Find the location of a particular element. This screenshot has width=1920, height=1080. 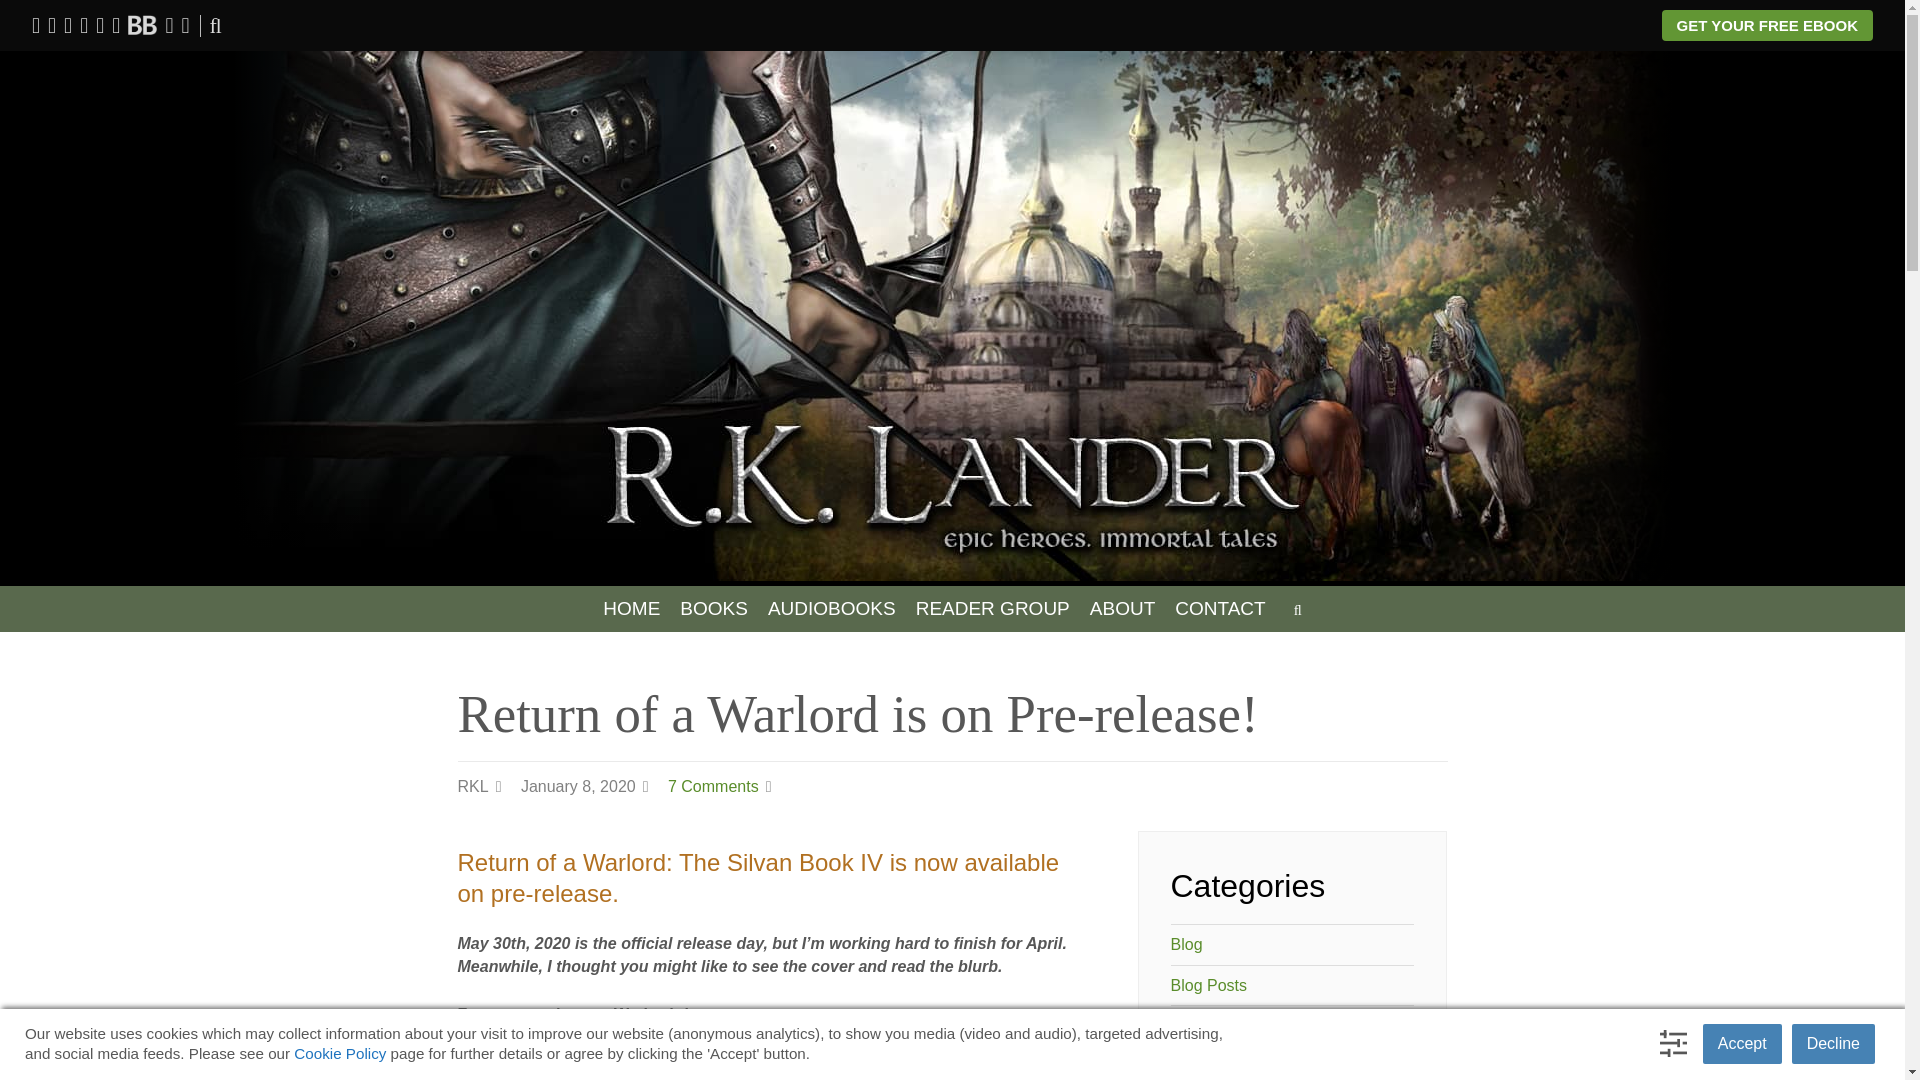

Join Facebook Group is located at coordinates (52, 24).